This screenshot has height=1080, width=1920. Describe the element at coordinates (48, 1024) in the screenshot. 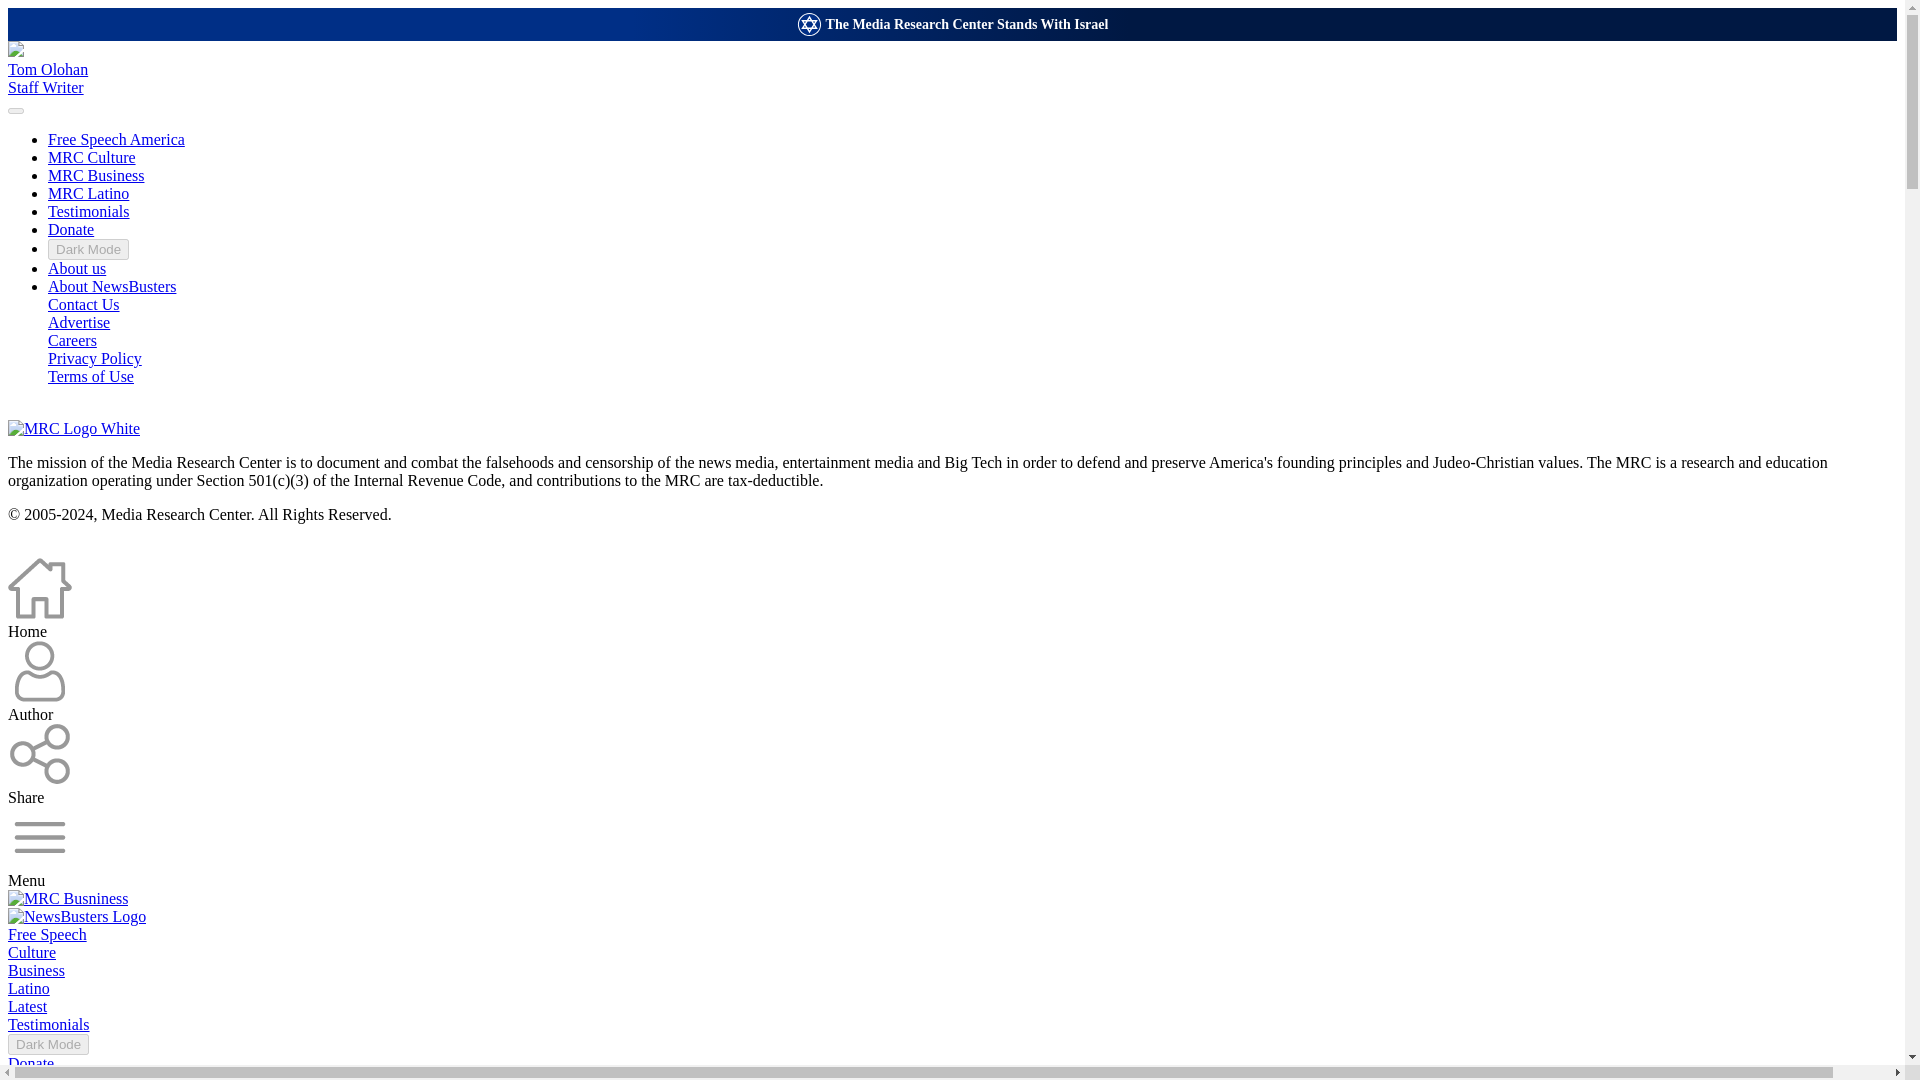

I see `Testimonials` at that location.